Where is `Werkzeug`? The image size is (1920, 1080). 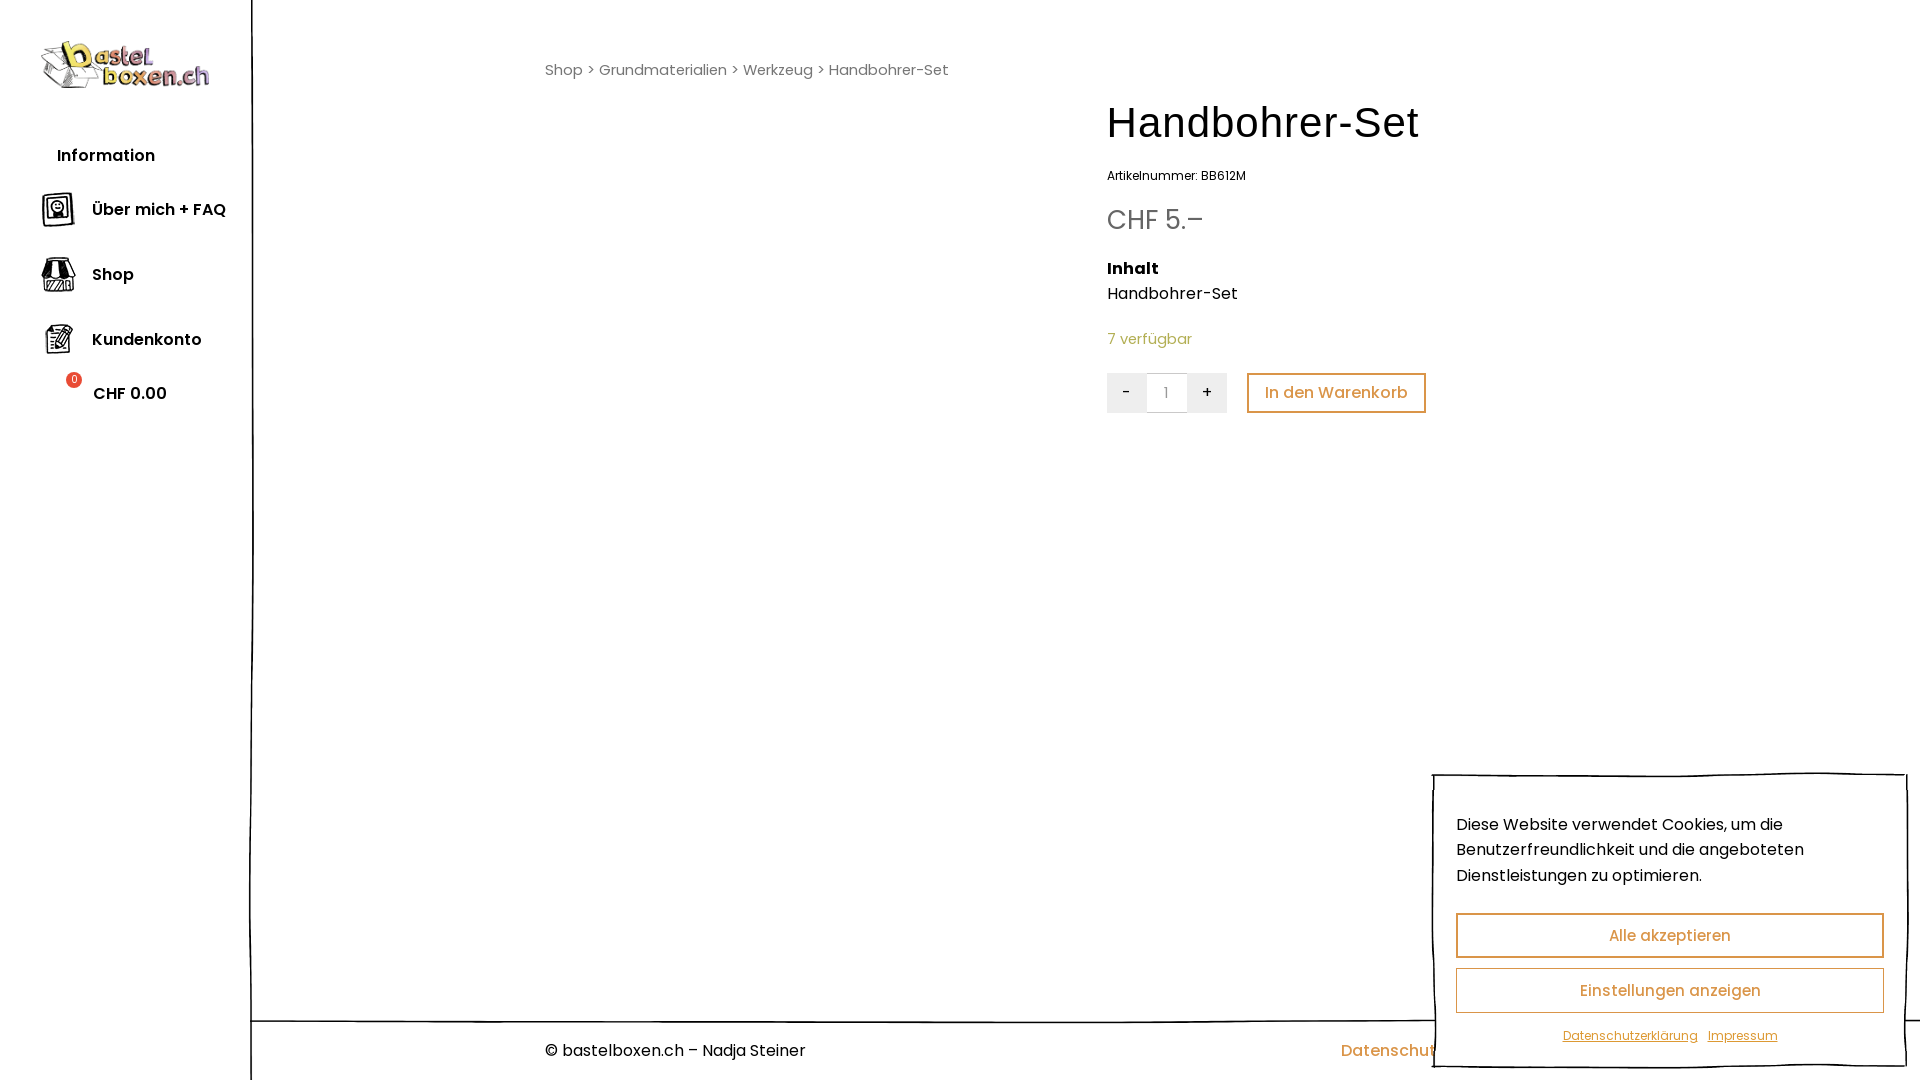 Werkzeug is located at coordinates (778, 70).